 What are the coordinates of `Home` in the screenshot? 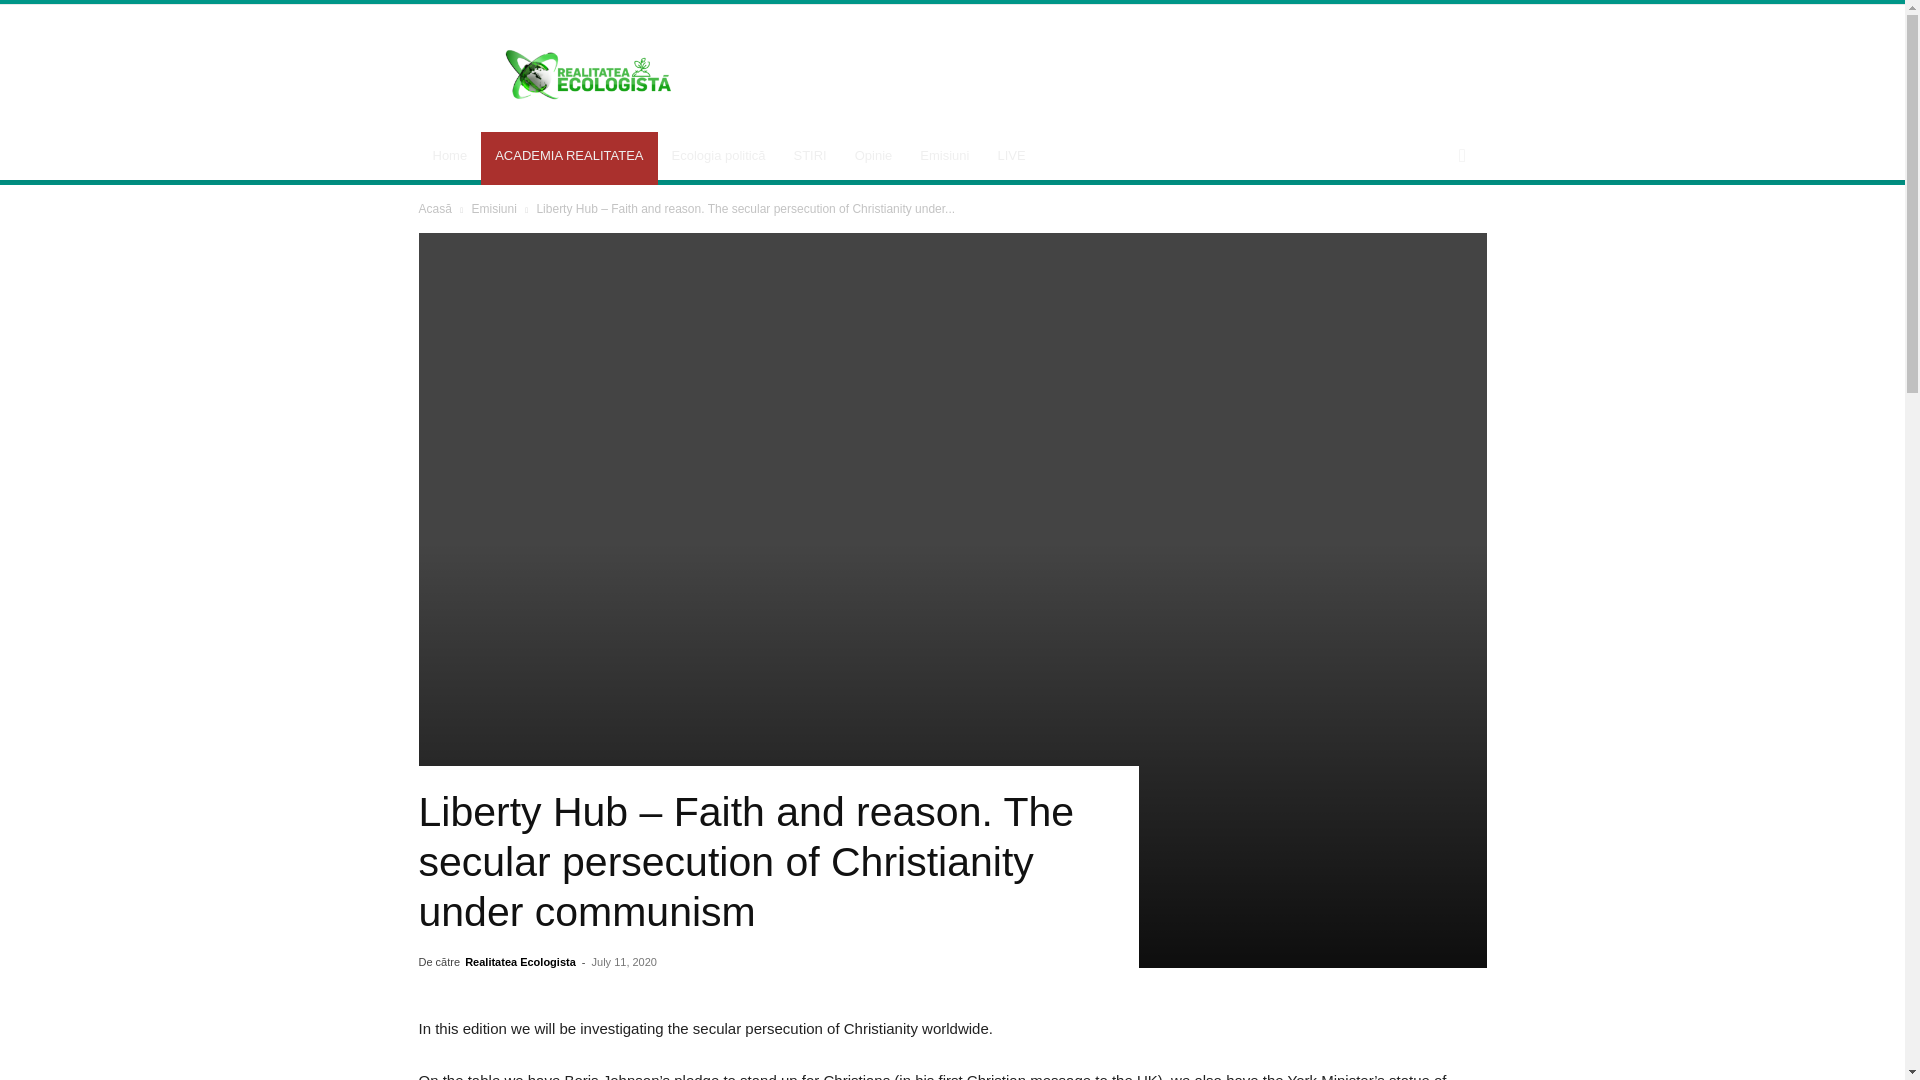 It's located at (450, 156).